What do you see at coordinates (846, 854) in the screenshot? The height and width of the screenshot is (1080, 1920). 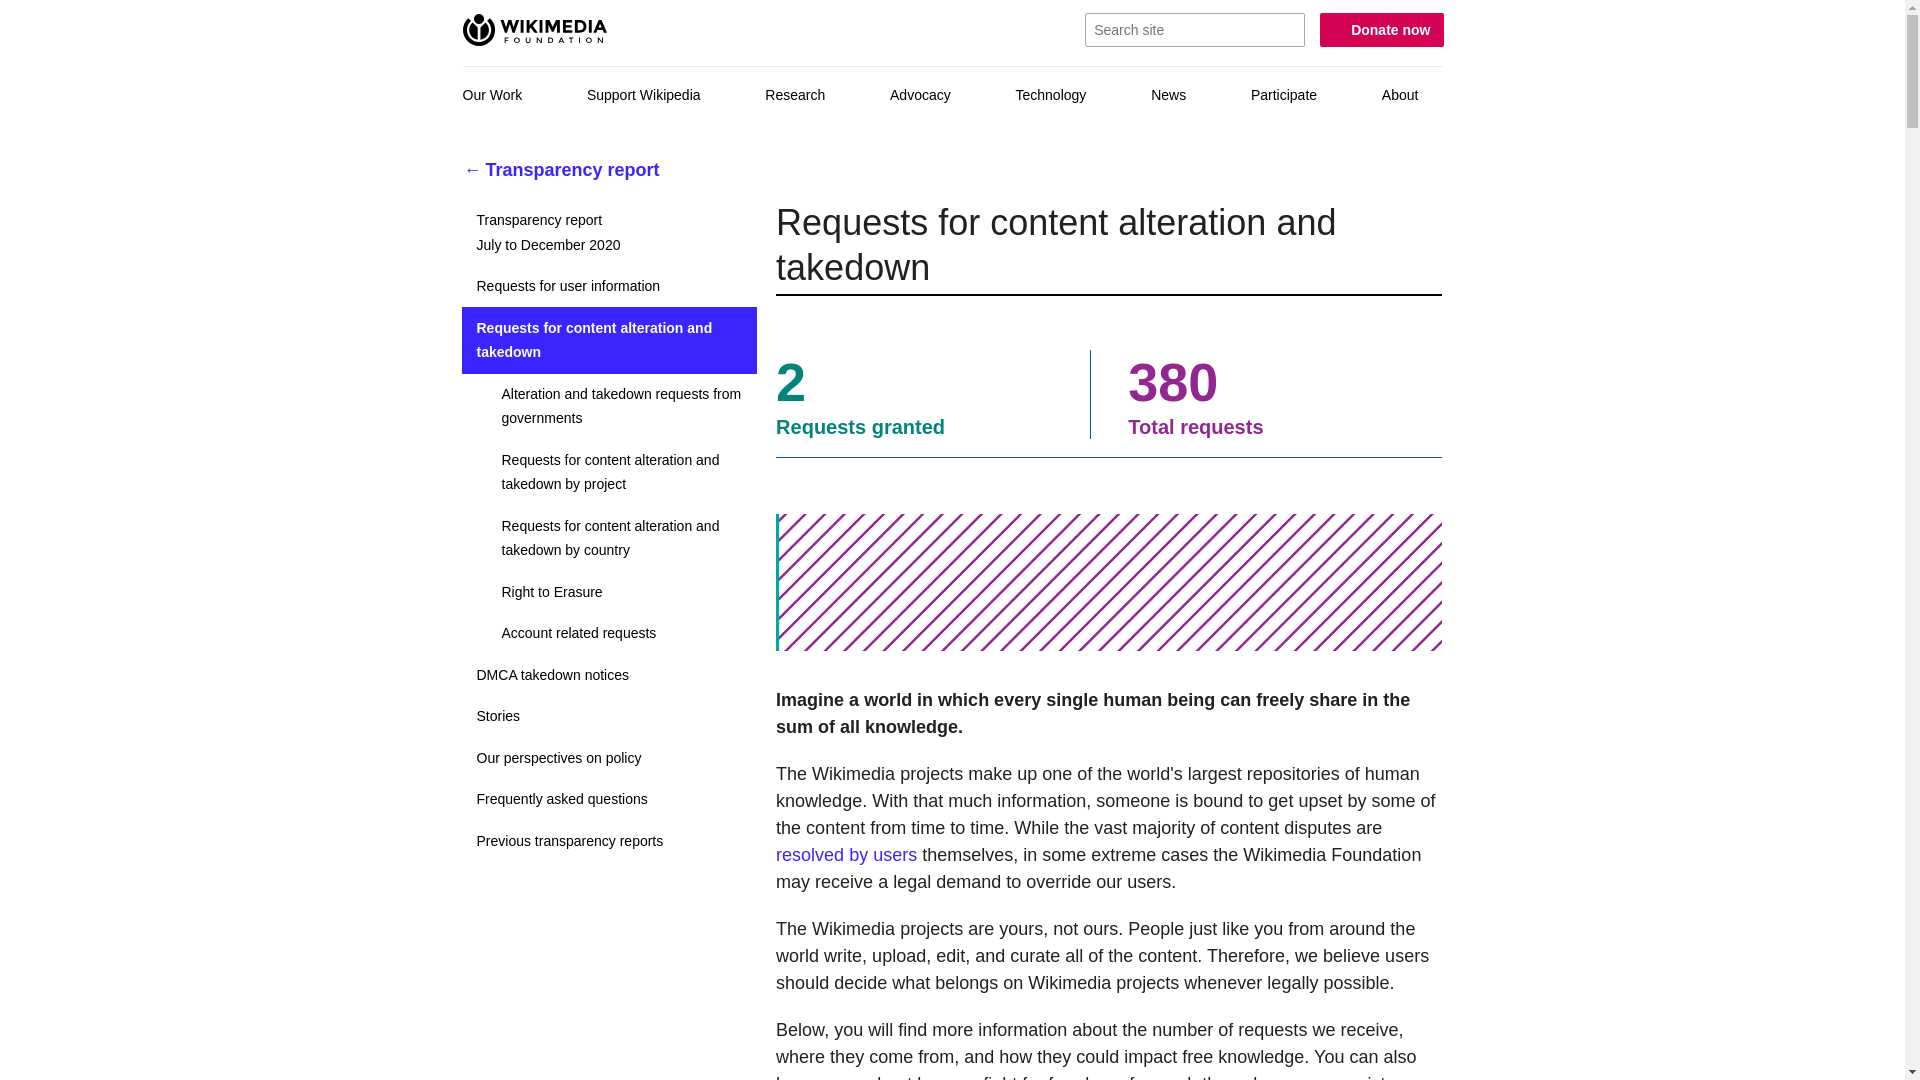 I see `Technology` at bounding box center [846, 854].